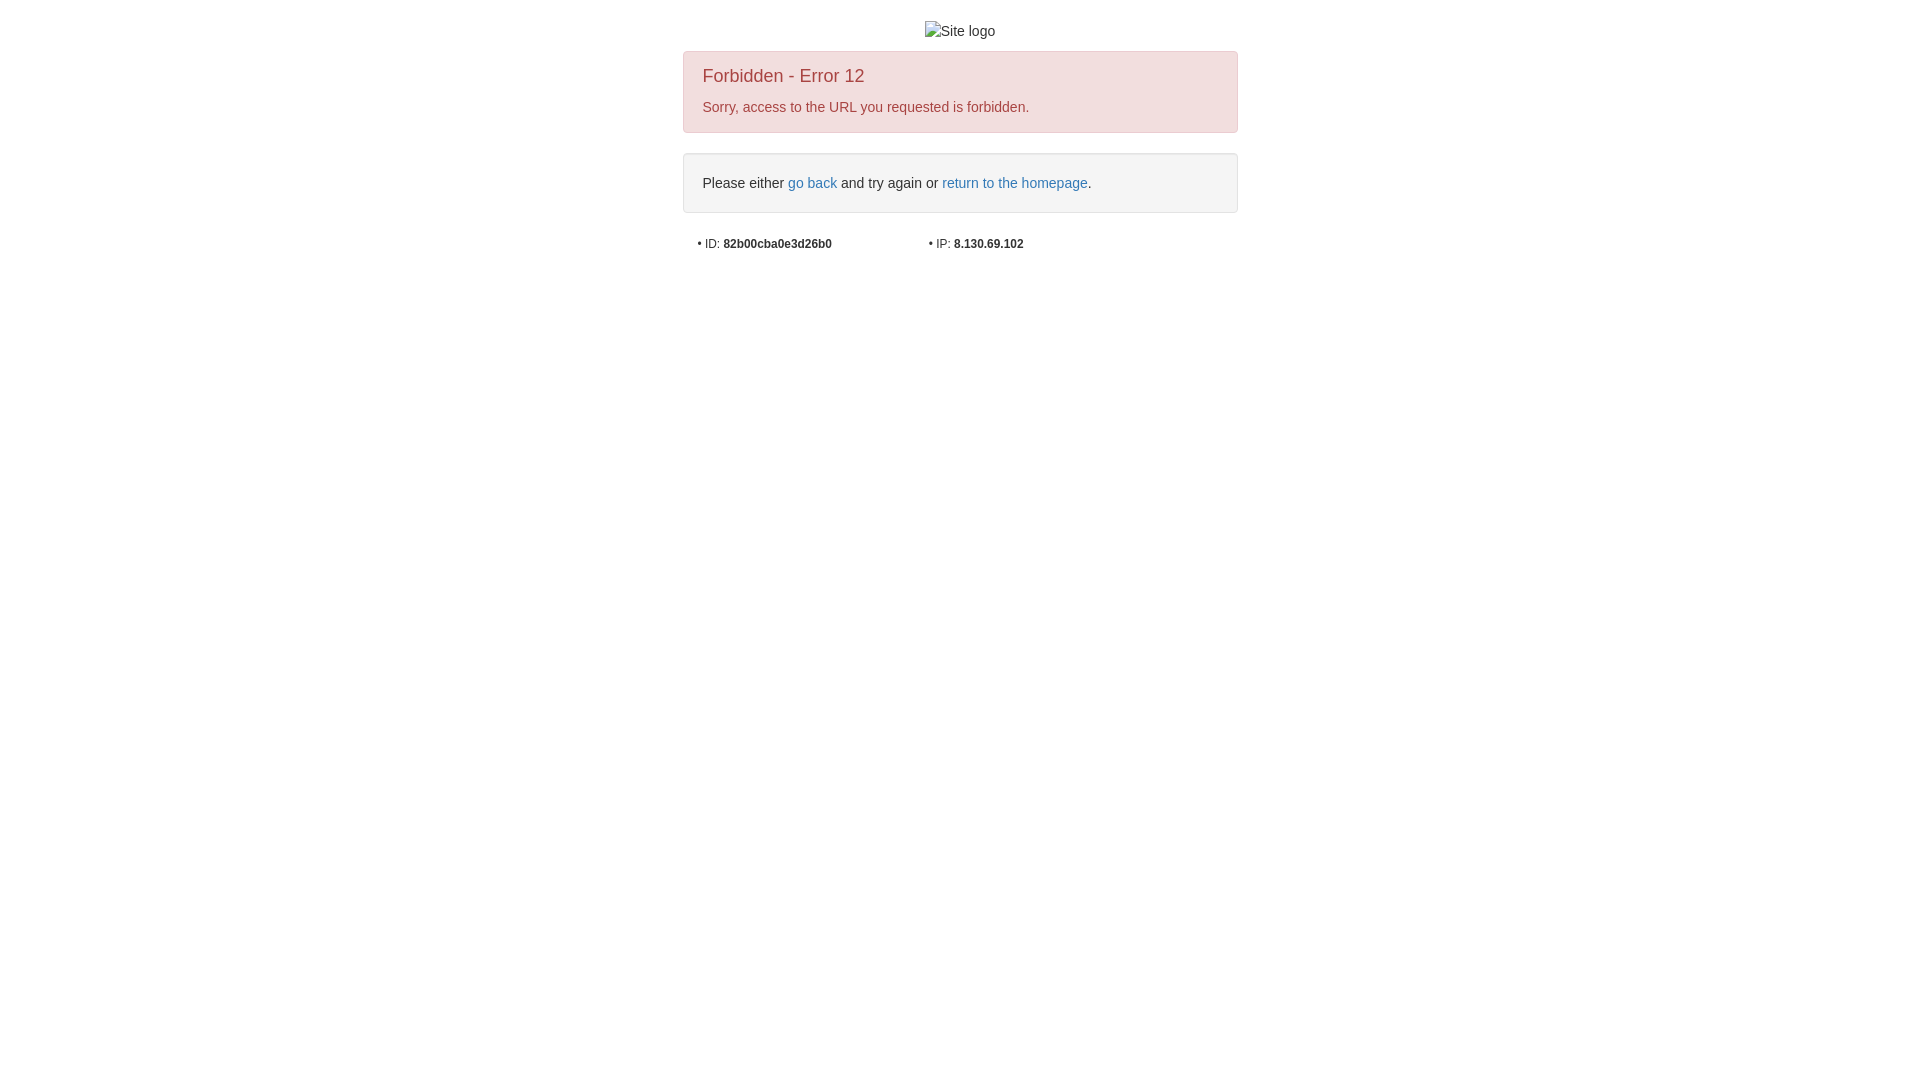 Image resolution: width=1920 pixels, height=1080 pixels. I want to click on return to the homepage, so click(1015, 183).